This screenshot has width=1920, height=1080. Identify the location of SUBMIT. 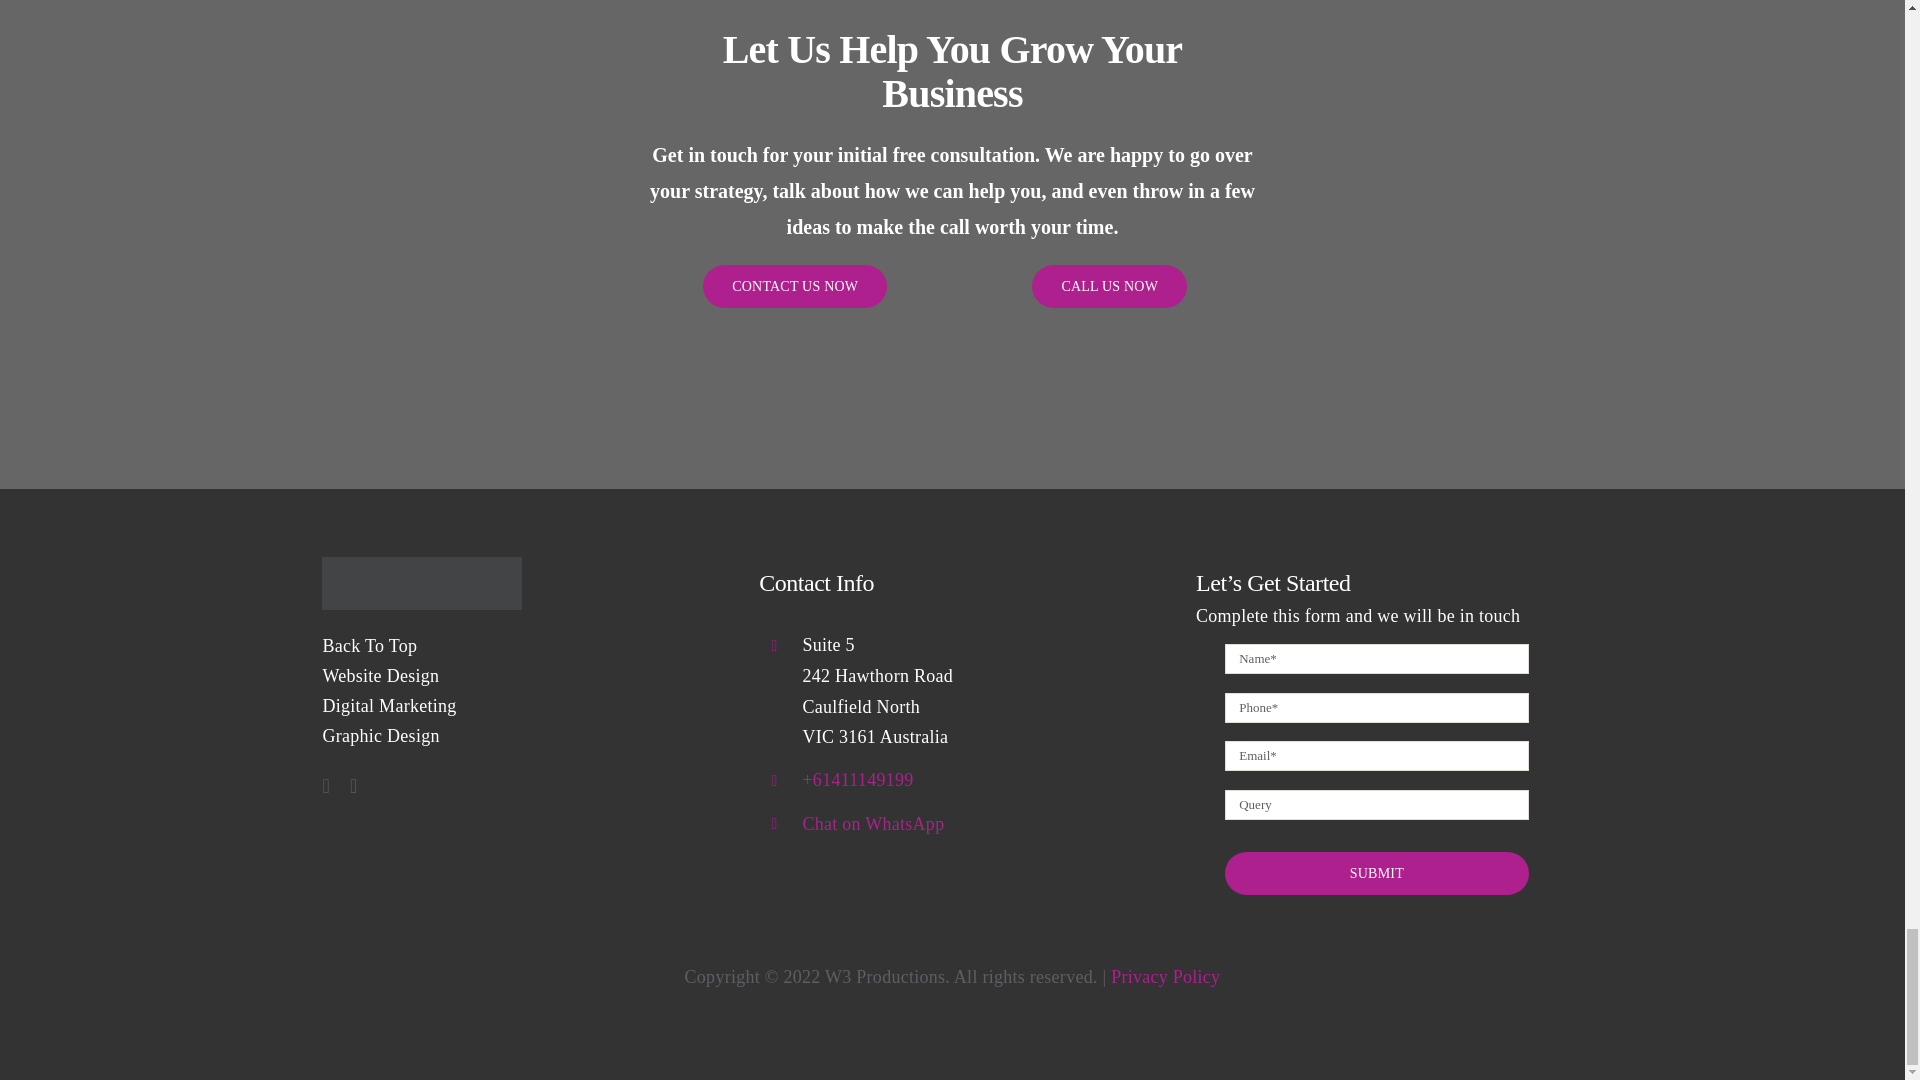
(1376, 874).